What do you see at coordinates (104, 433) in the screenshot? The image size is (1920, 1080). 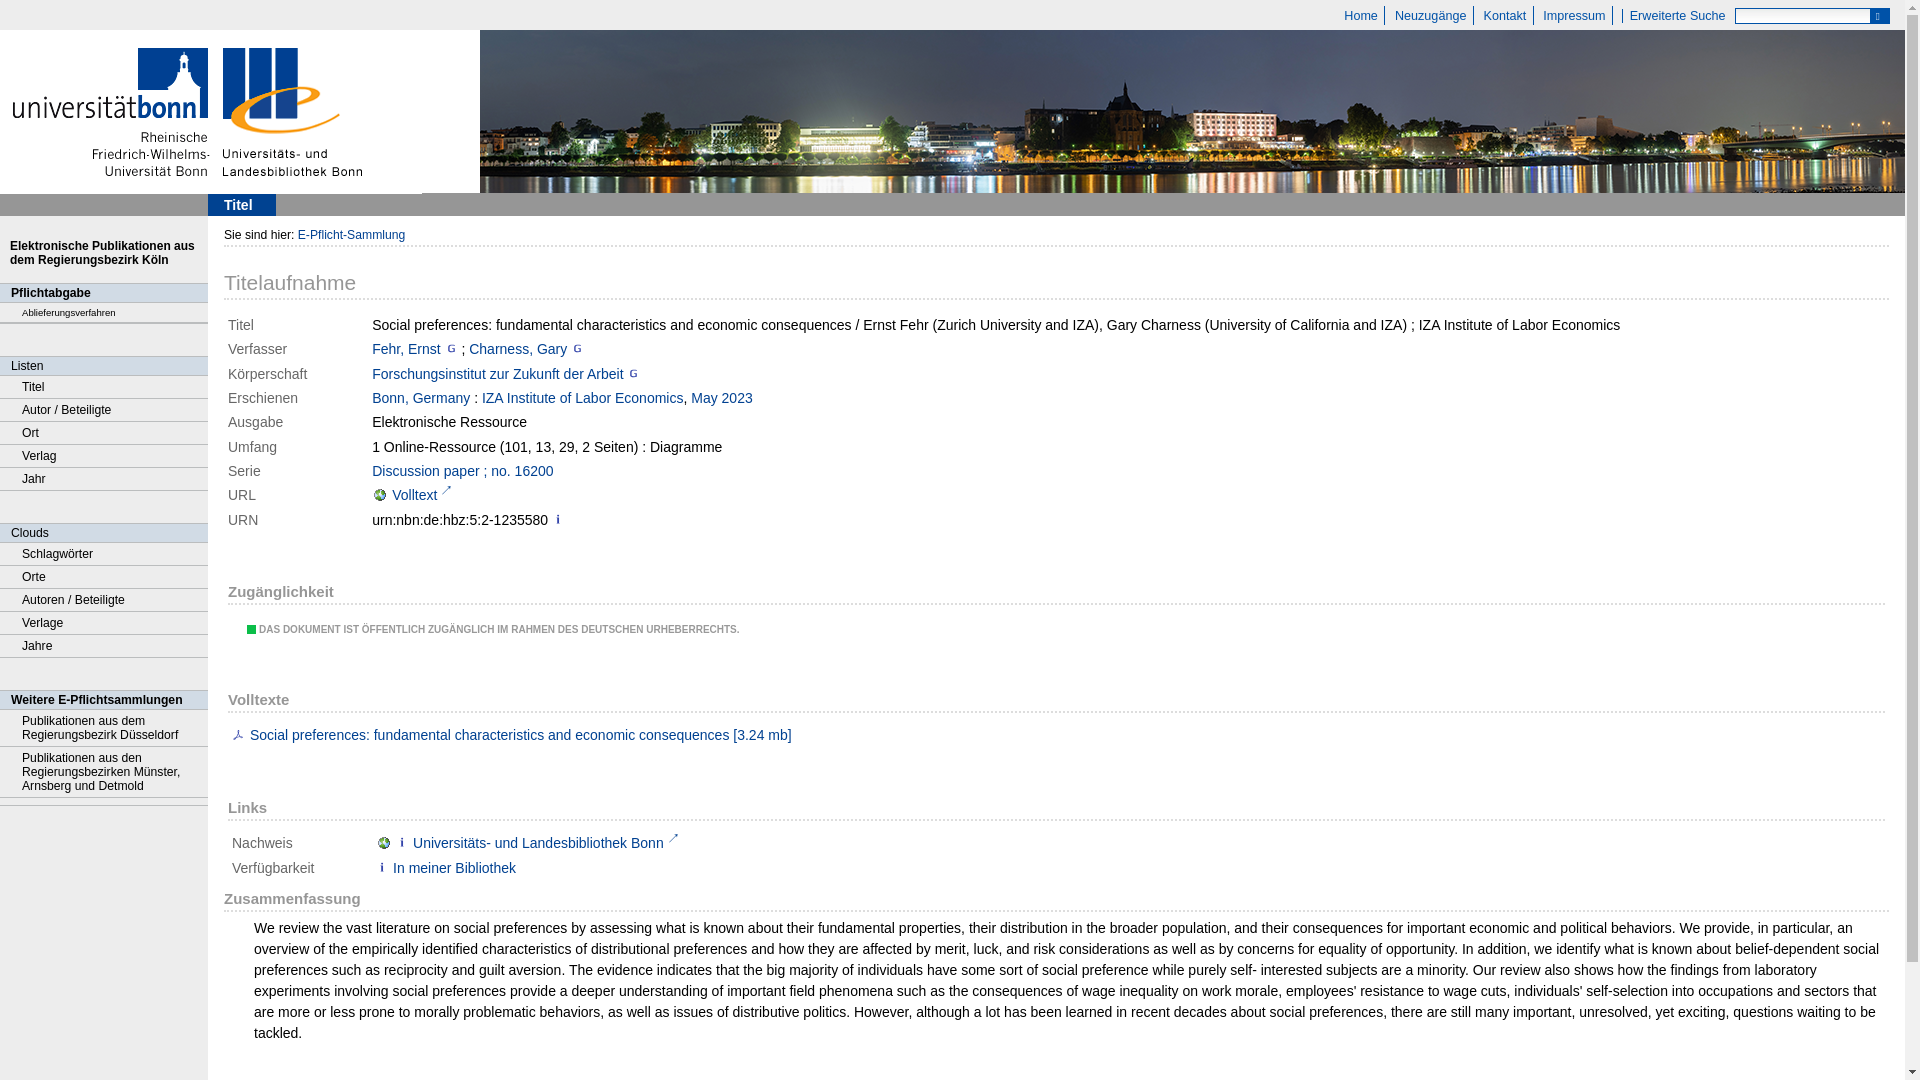 I see `Ort` at bounding box center [104, 433].